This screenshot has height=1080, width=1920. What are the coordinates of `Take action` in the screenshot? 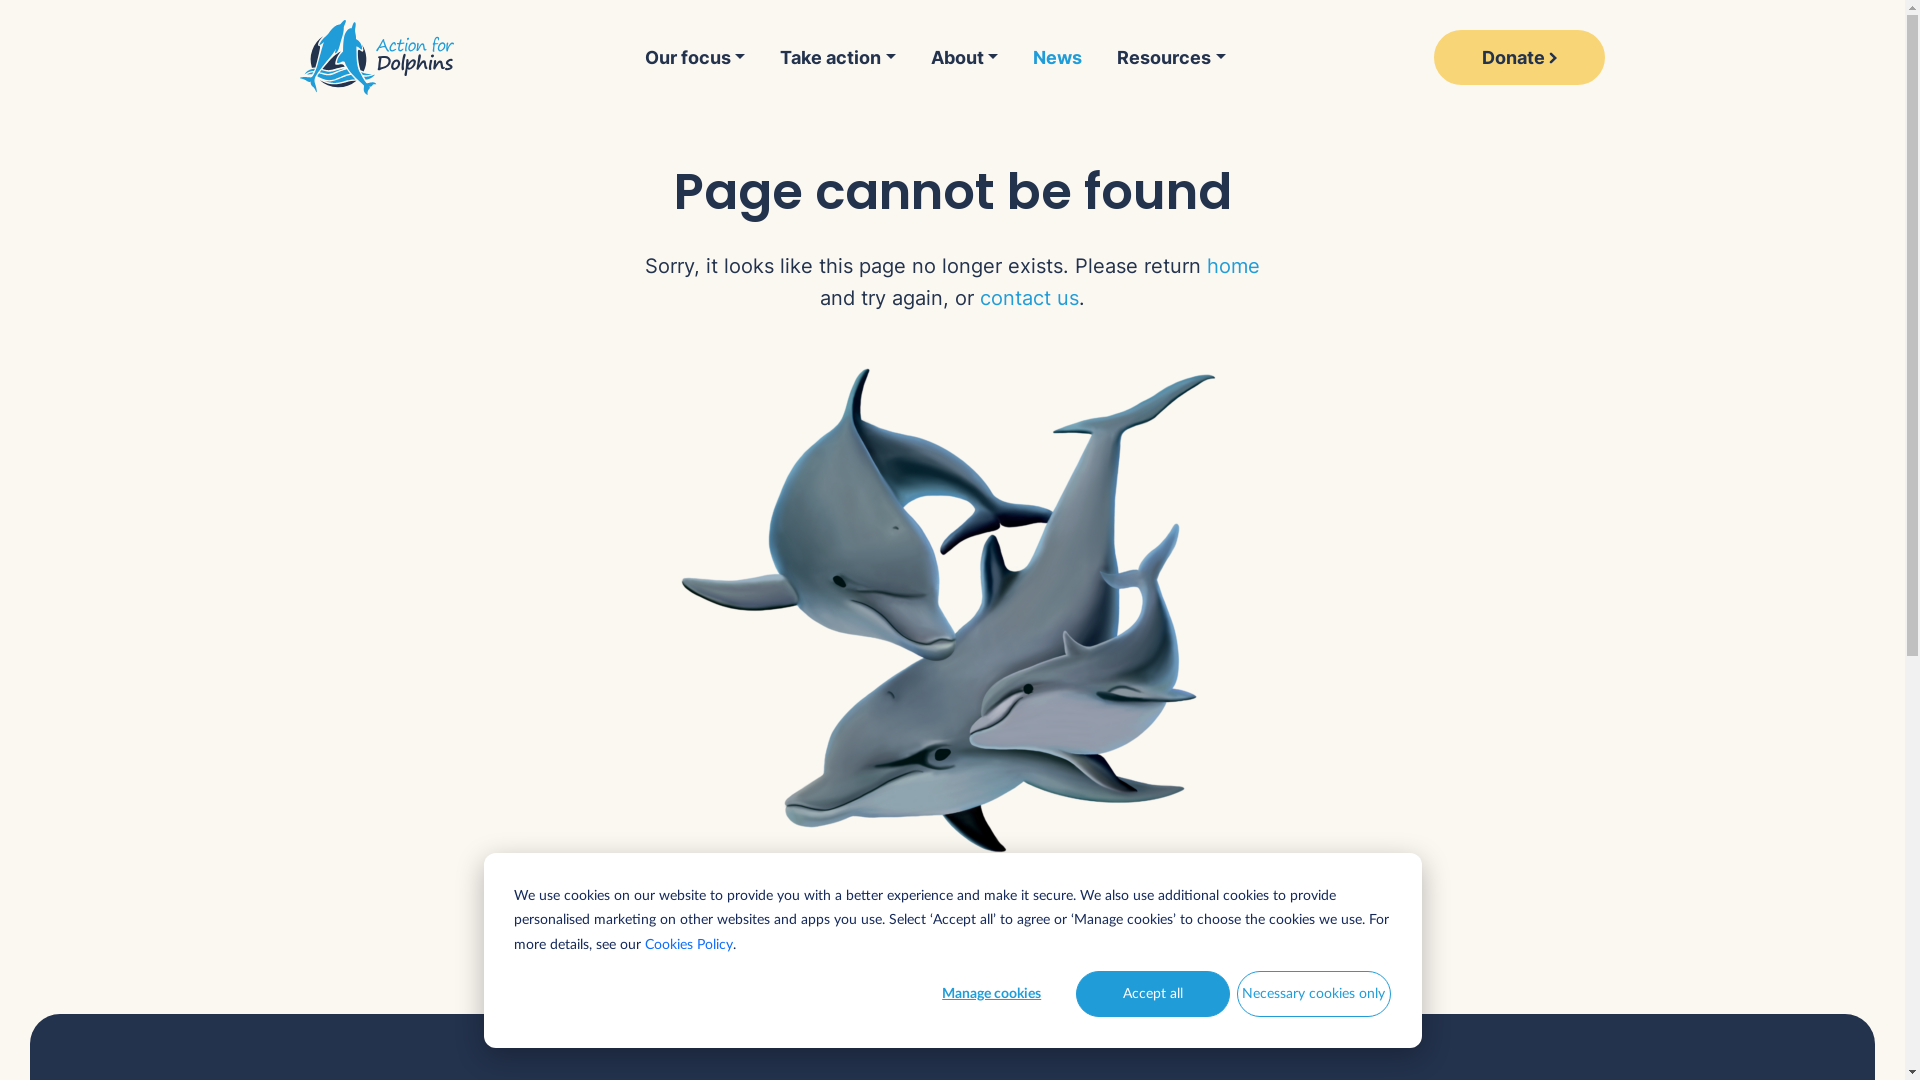 It's located at (838, 57).